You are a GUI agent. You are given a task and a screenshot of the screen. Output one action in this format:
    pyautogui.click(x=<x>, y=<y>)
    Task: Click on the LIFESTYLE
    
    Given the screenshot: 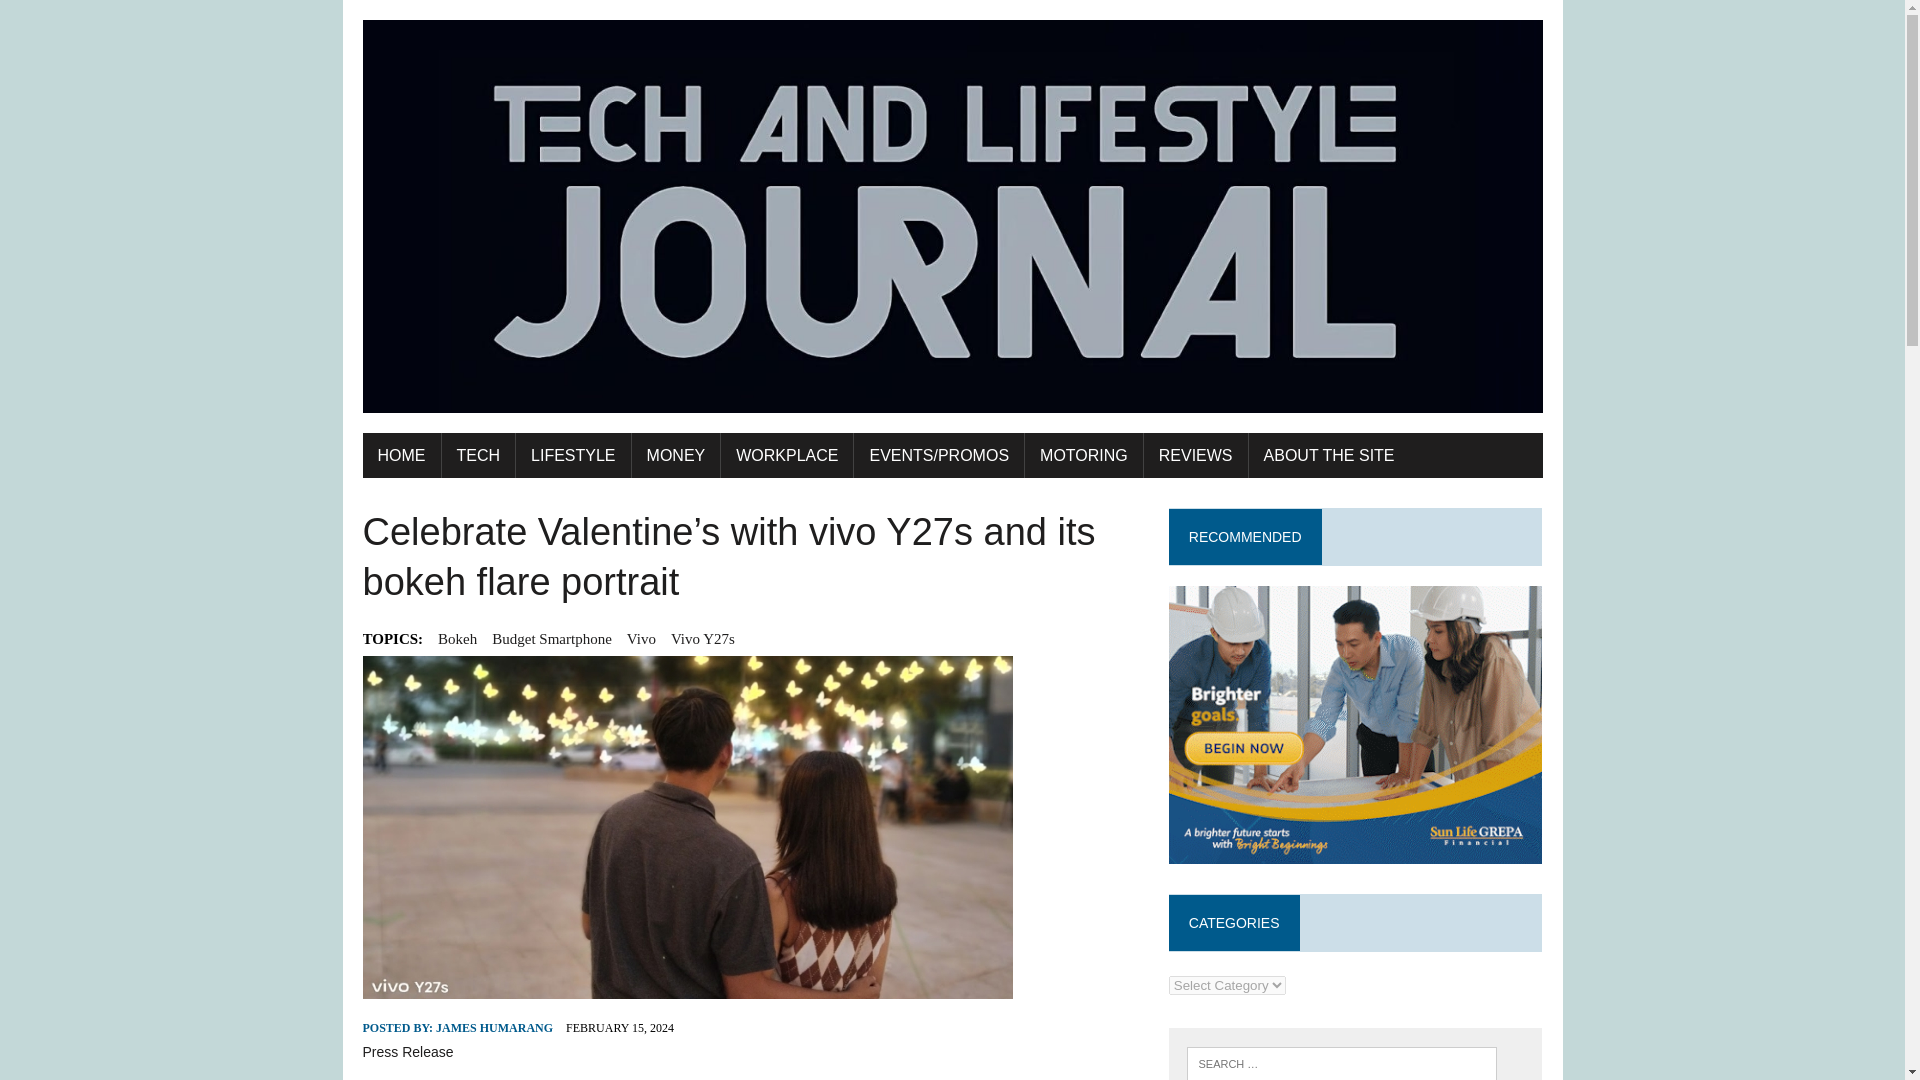 What is the action you would take?
    pyautogui.click(x=572, y=456)
    